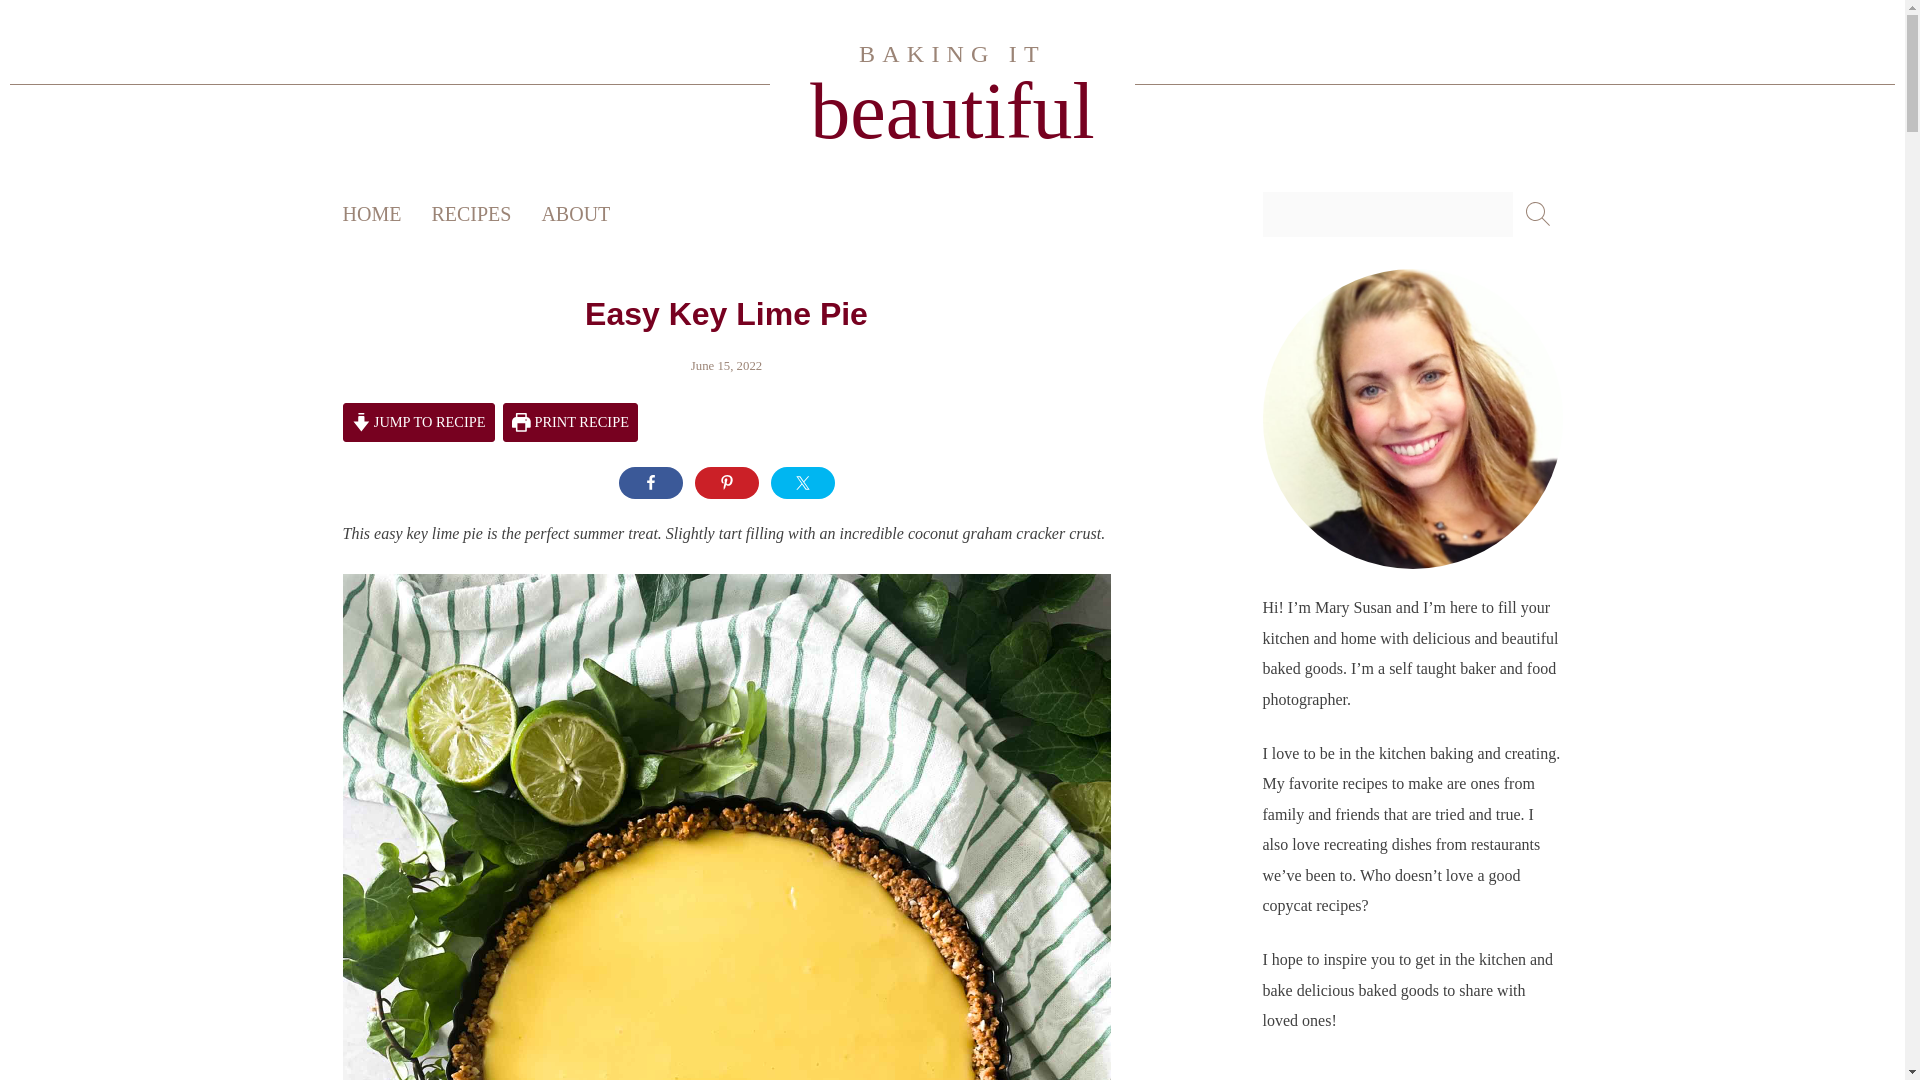 This screenshot has height=1080, width=1920. What do you see at coordinates (726, 482) in the screenshot?
I see `Share on Pinterest` at bounding box center [726, 482].